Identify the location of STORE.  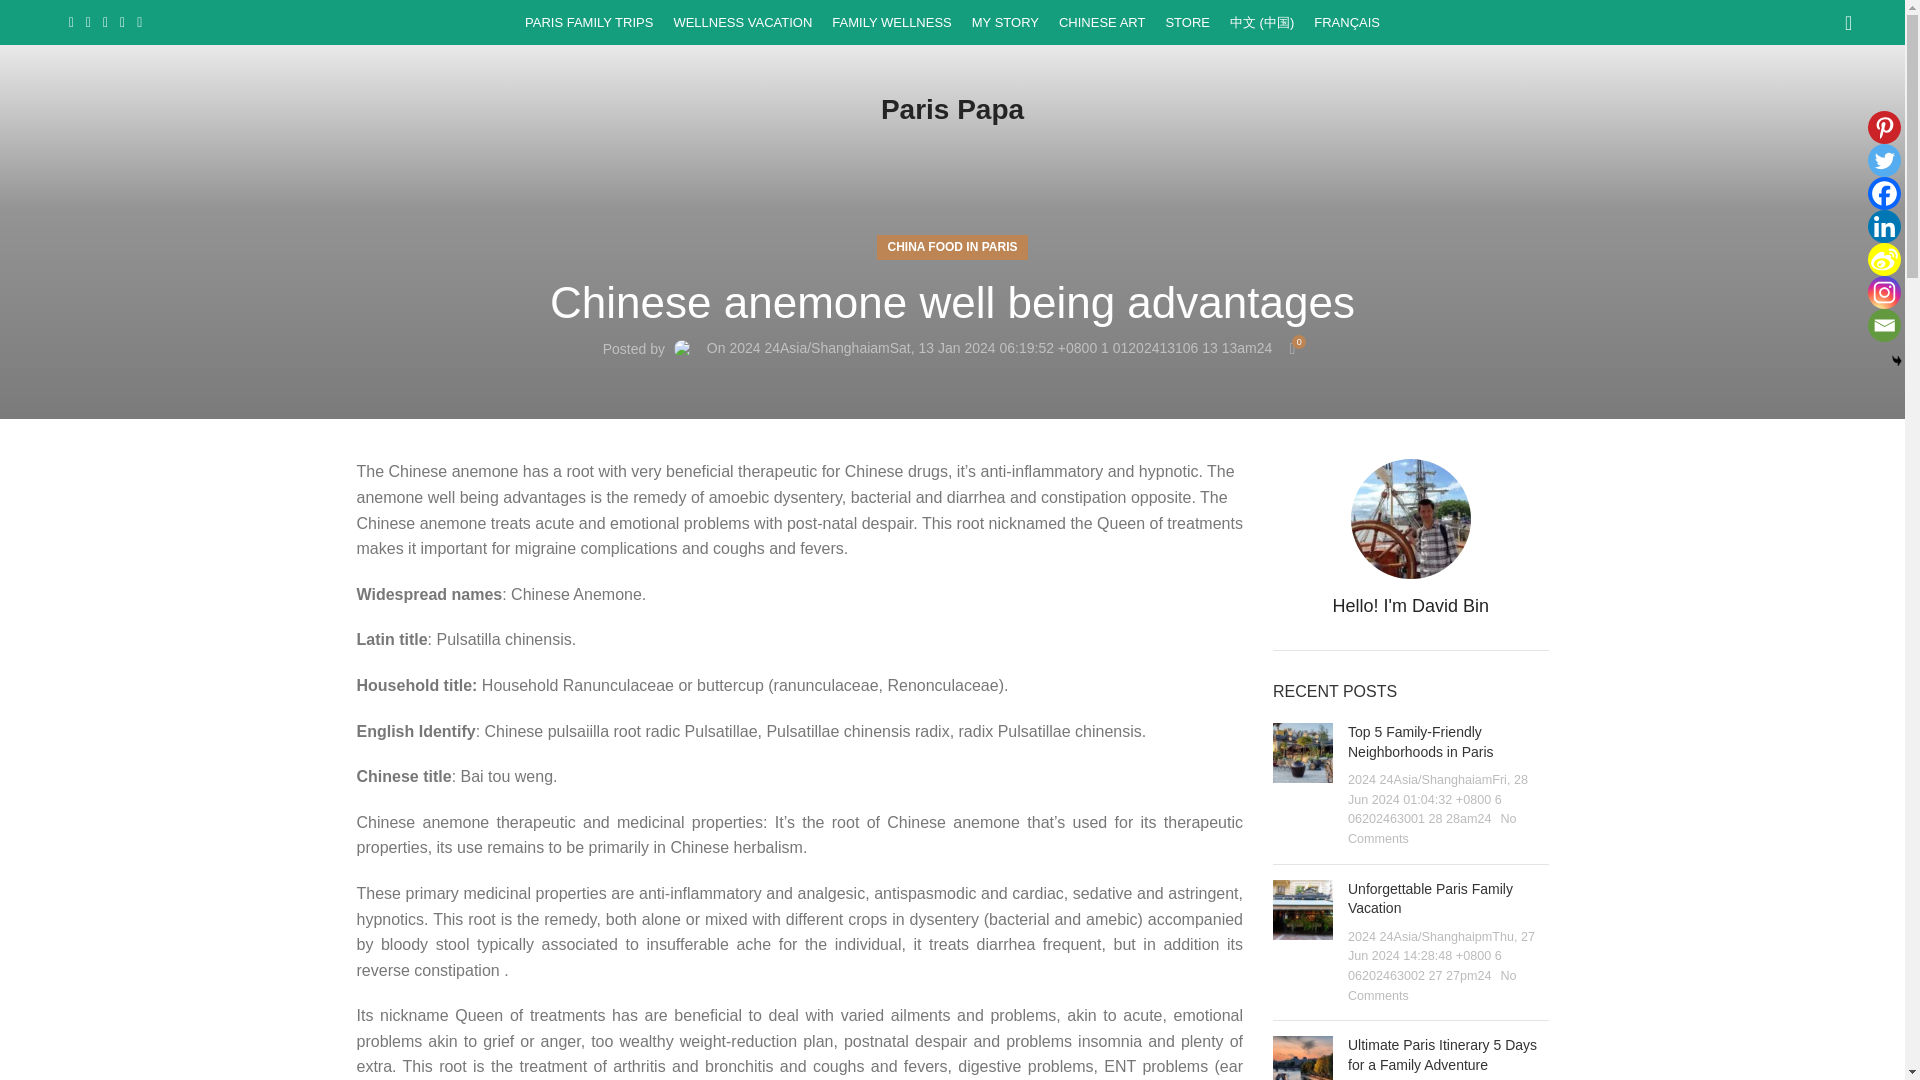
(1187, 22).